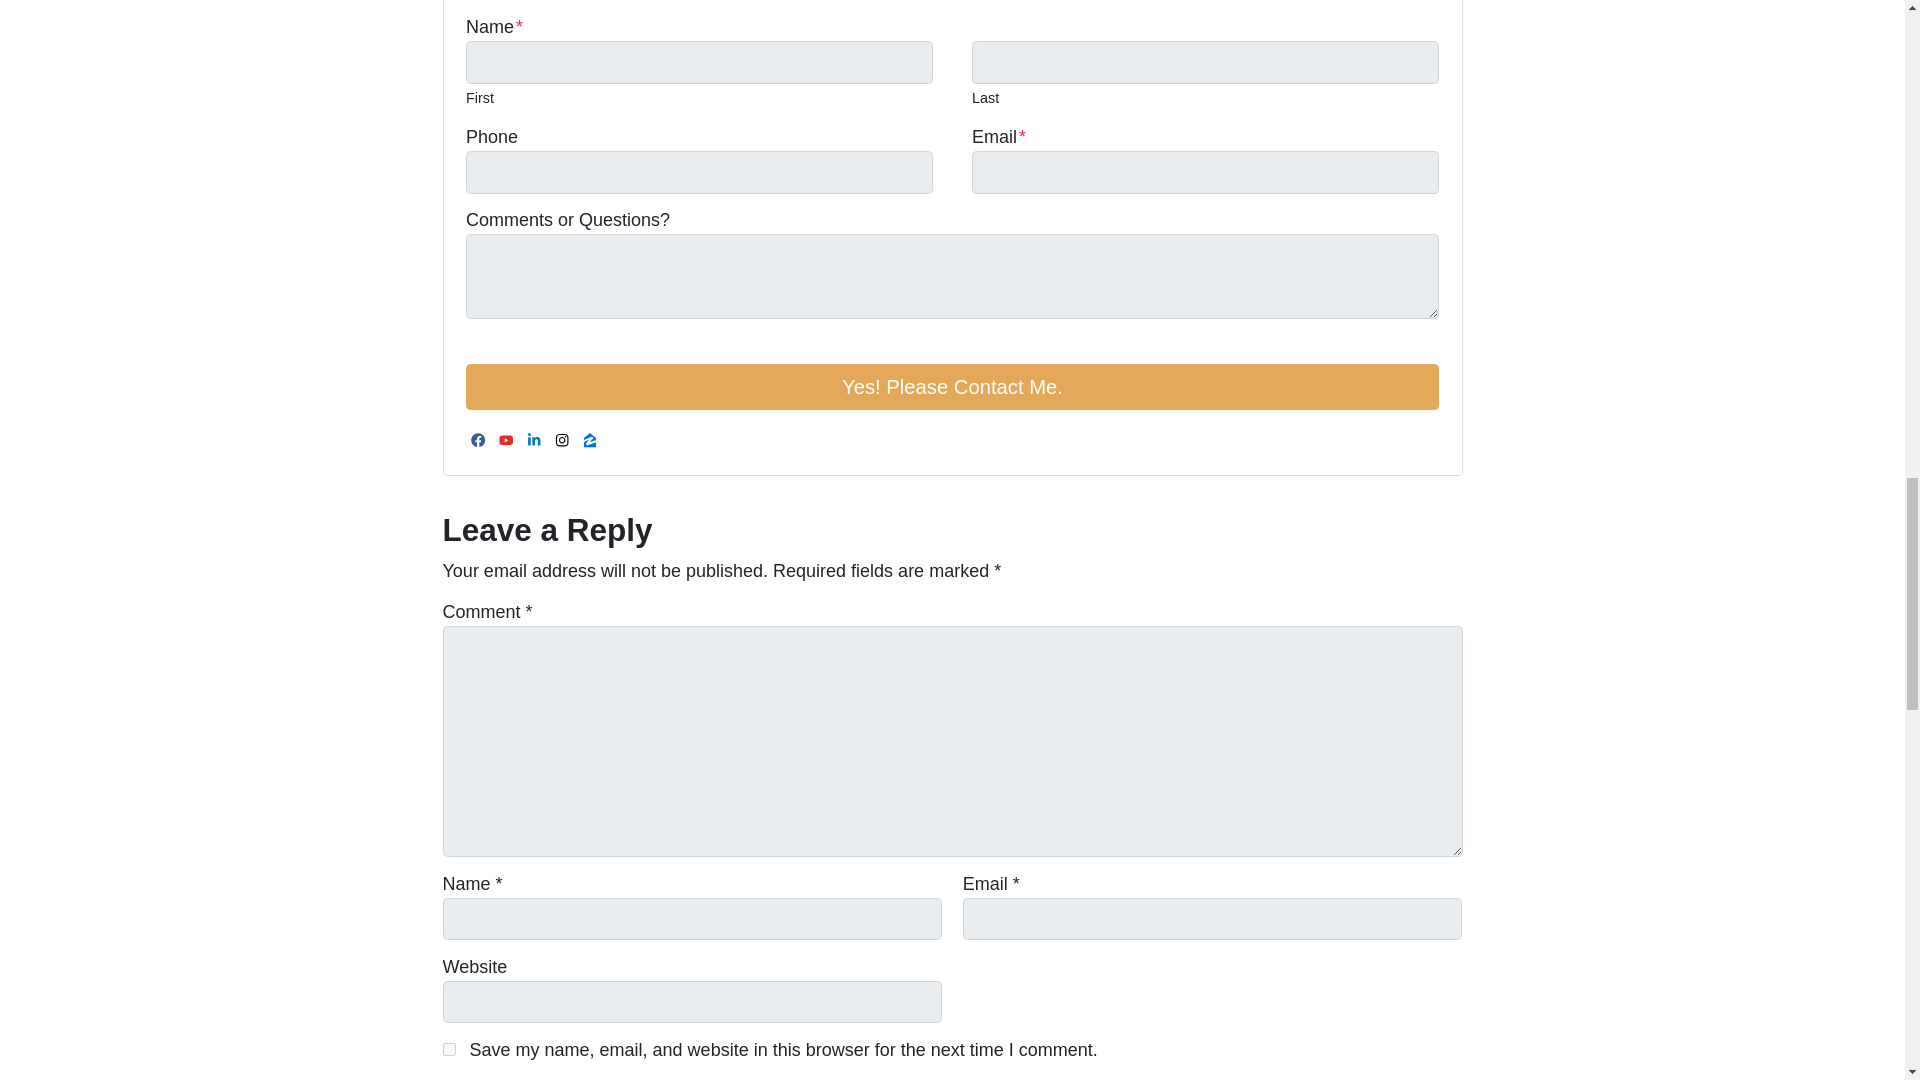 The width and height of the screenshot is (1920, 1080). Describe the element at coordinates (448, 1050) in the screenshot. I see `yes` at that location.